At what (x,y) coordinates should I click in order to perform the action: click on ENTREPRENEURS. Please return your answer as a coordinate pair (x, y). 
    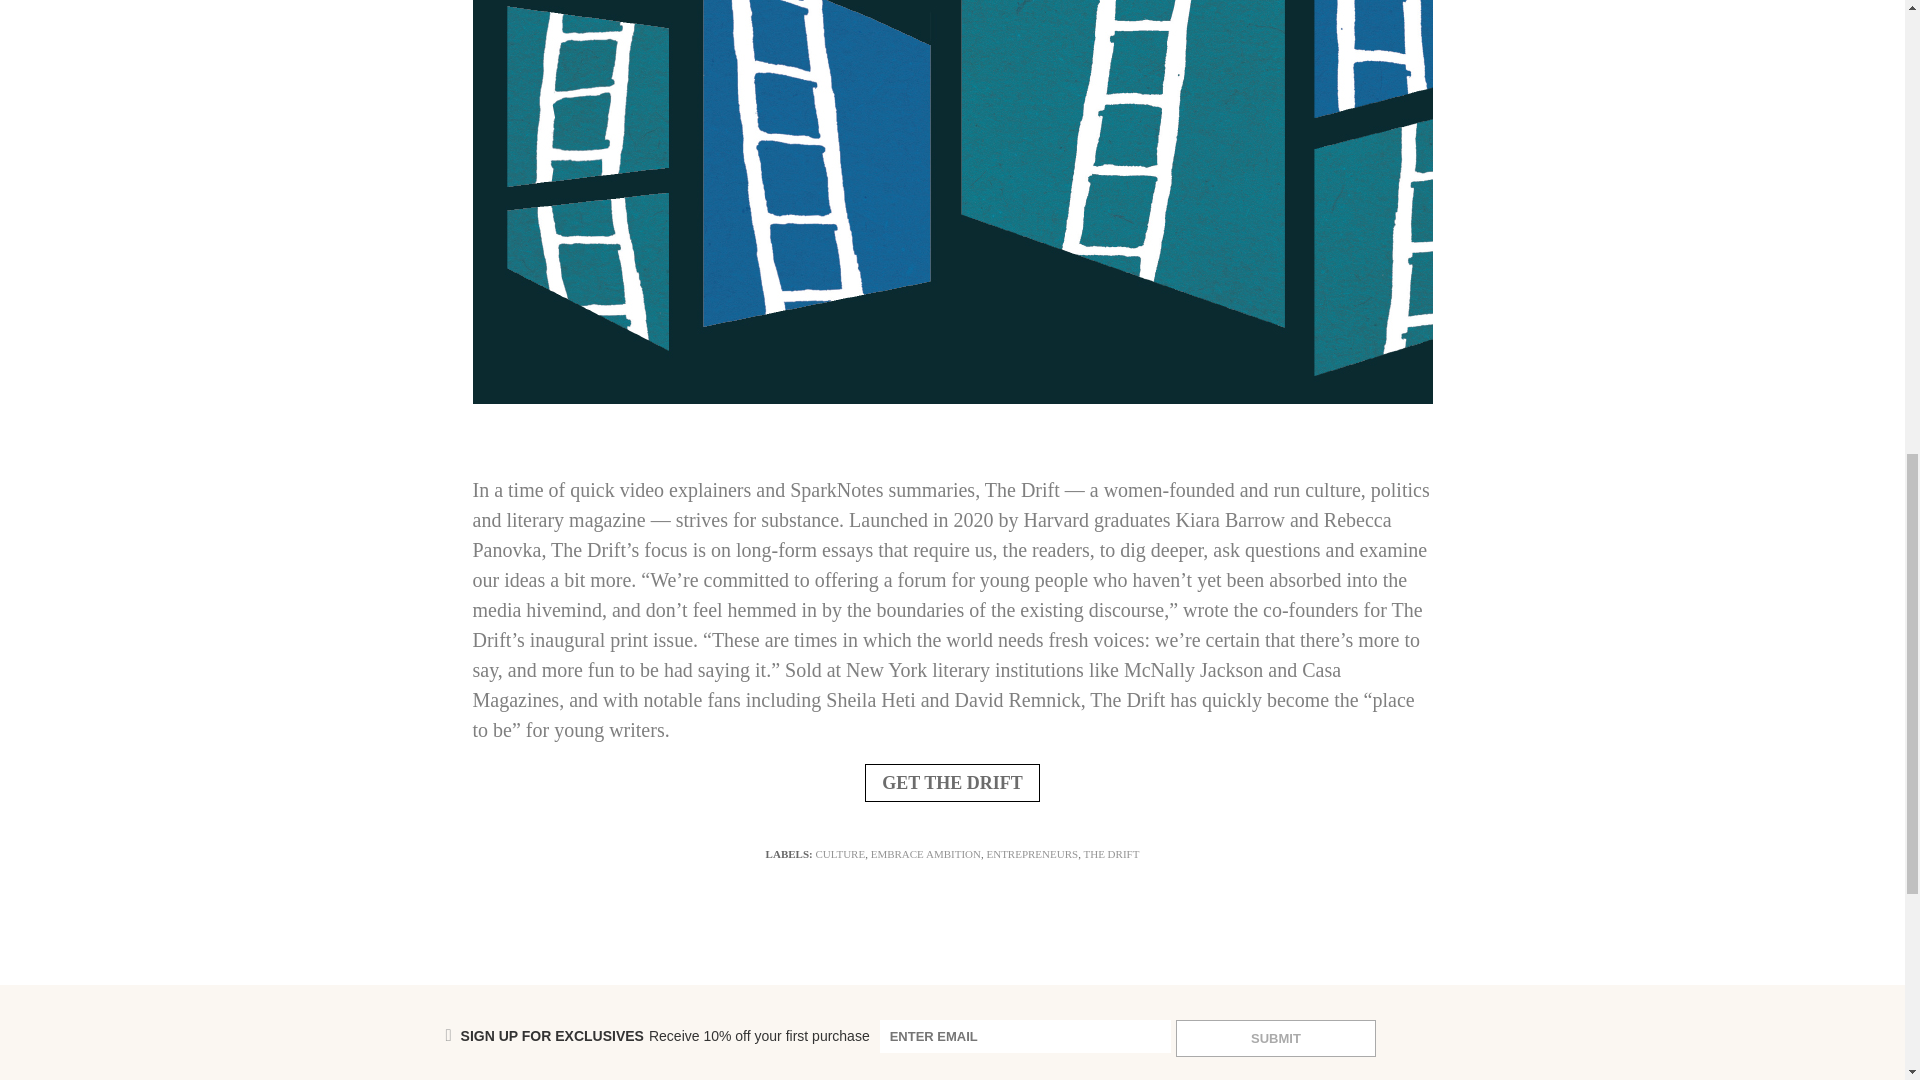
    Looking at the image, I should click on (1032, 853).